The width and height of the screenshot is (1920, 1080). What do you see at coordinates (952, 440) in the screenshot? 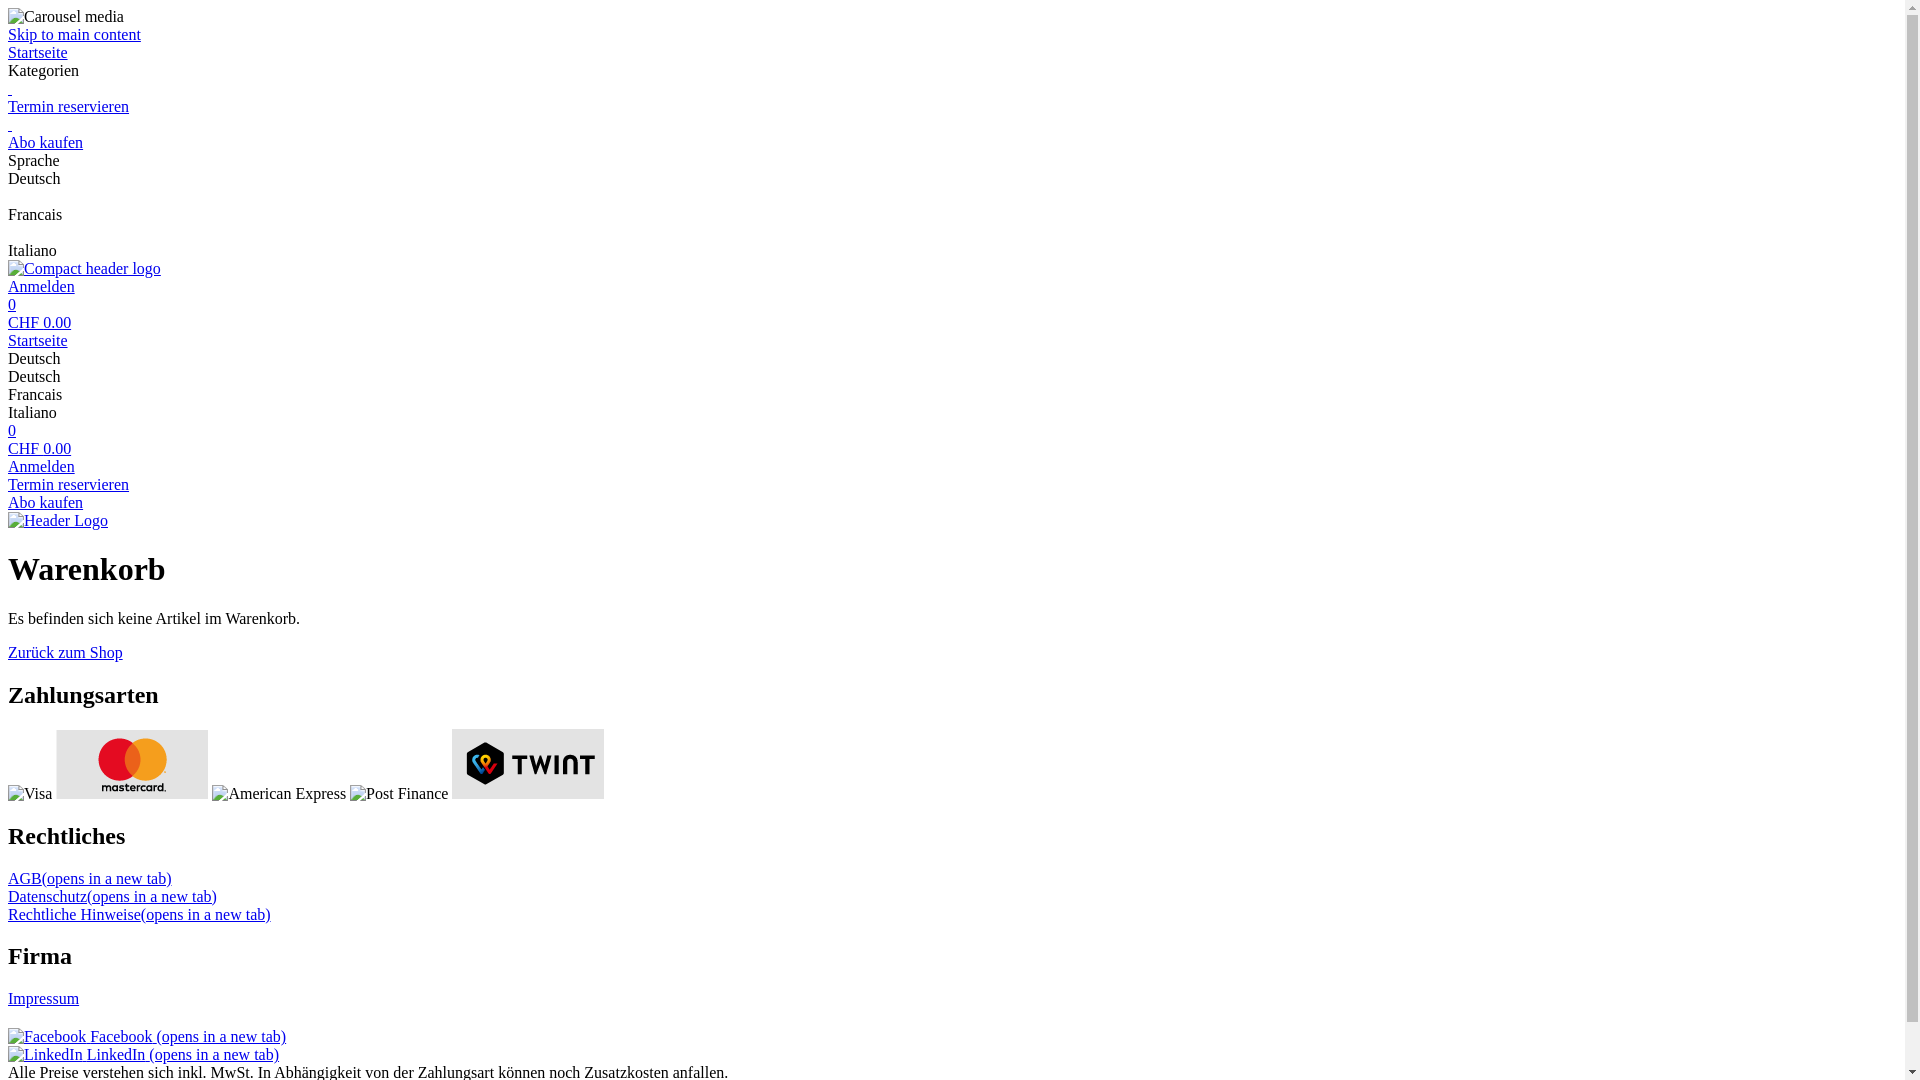
I see `0
CHF 0.00` at bounding box center [952, 440].